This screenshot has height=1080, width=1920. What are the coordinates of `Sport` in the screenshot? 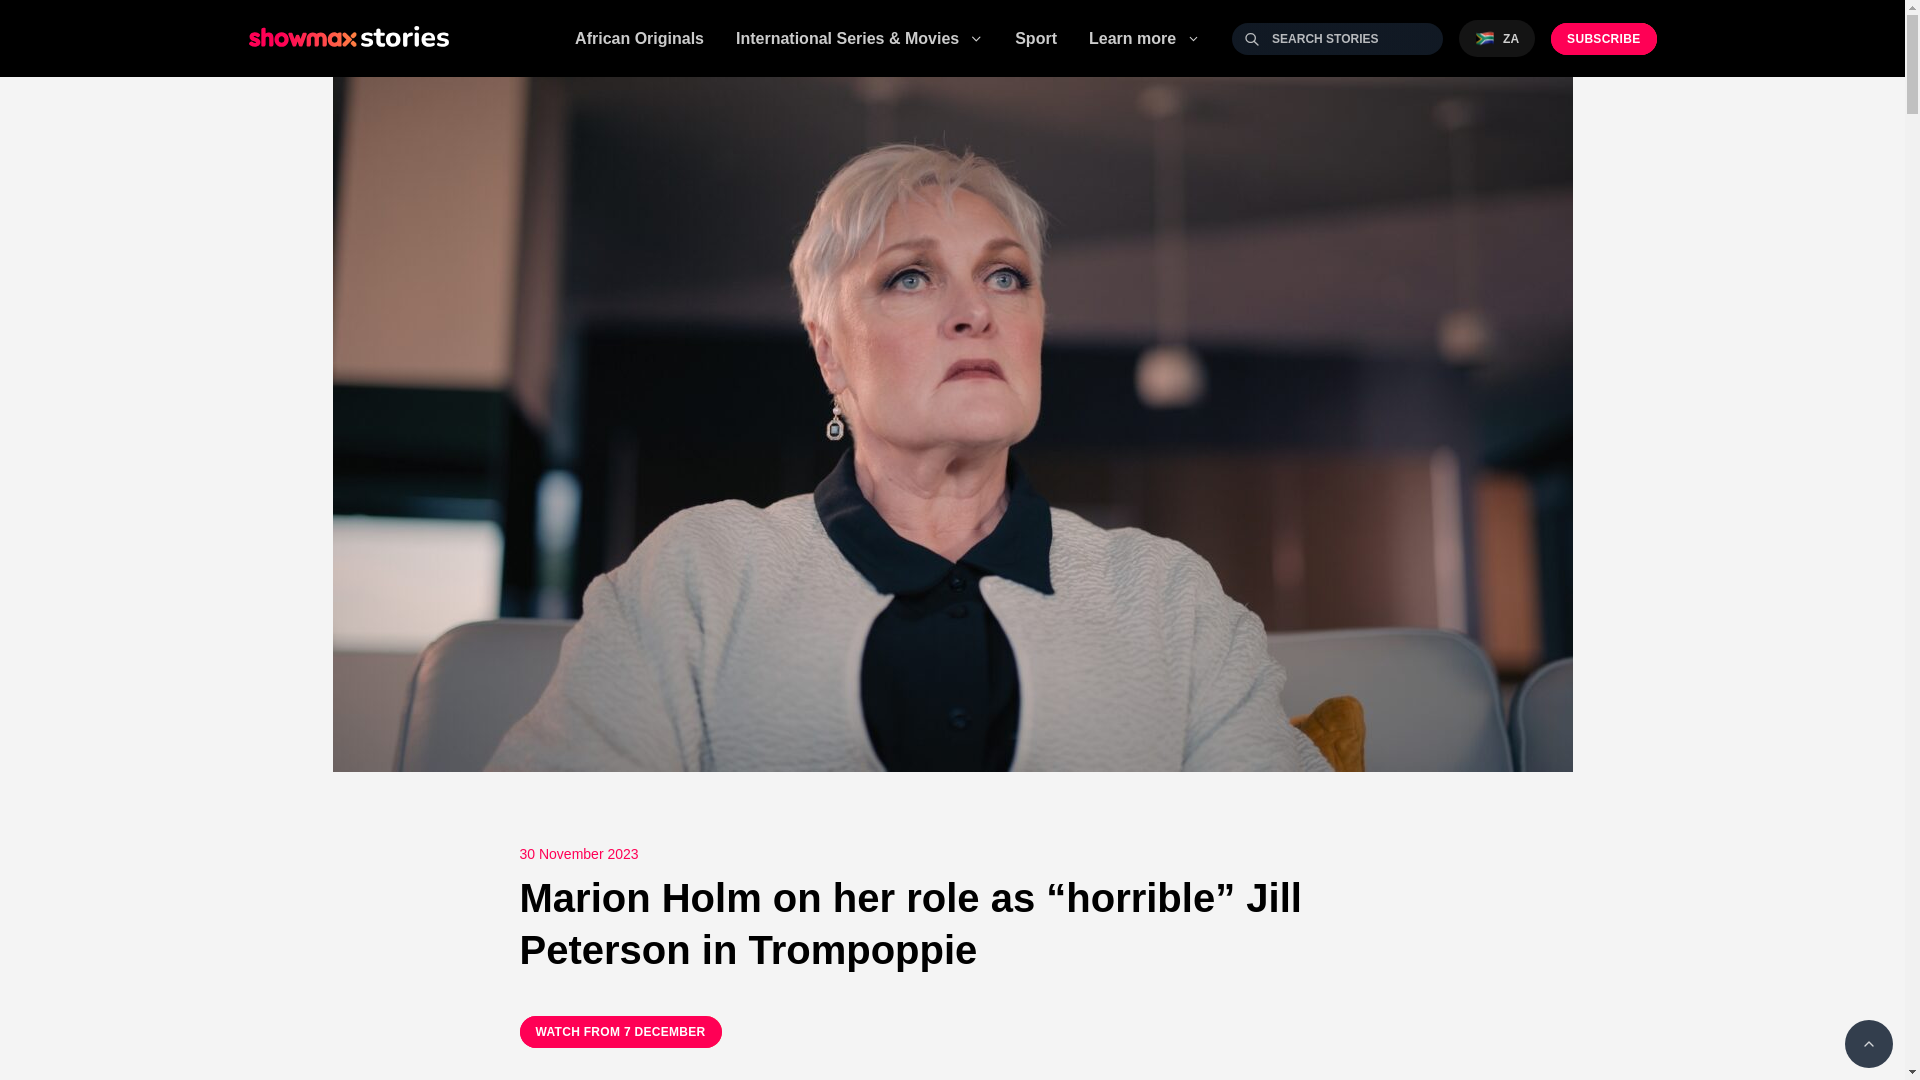 It's located at (1036, 38).